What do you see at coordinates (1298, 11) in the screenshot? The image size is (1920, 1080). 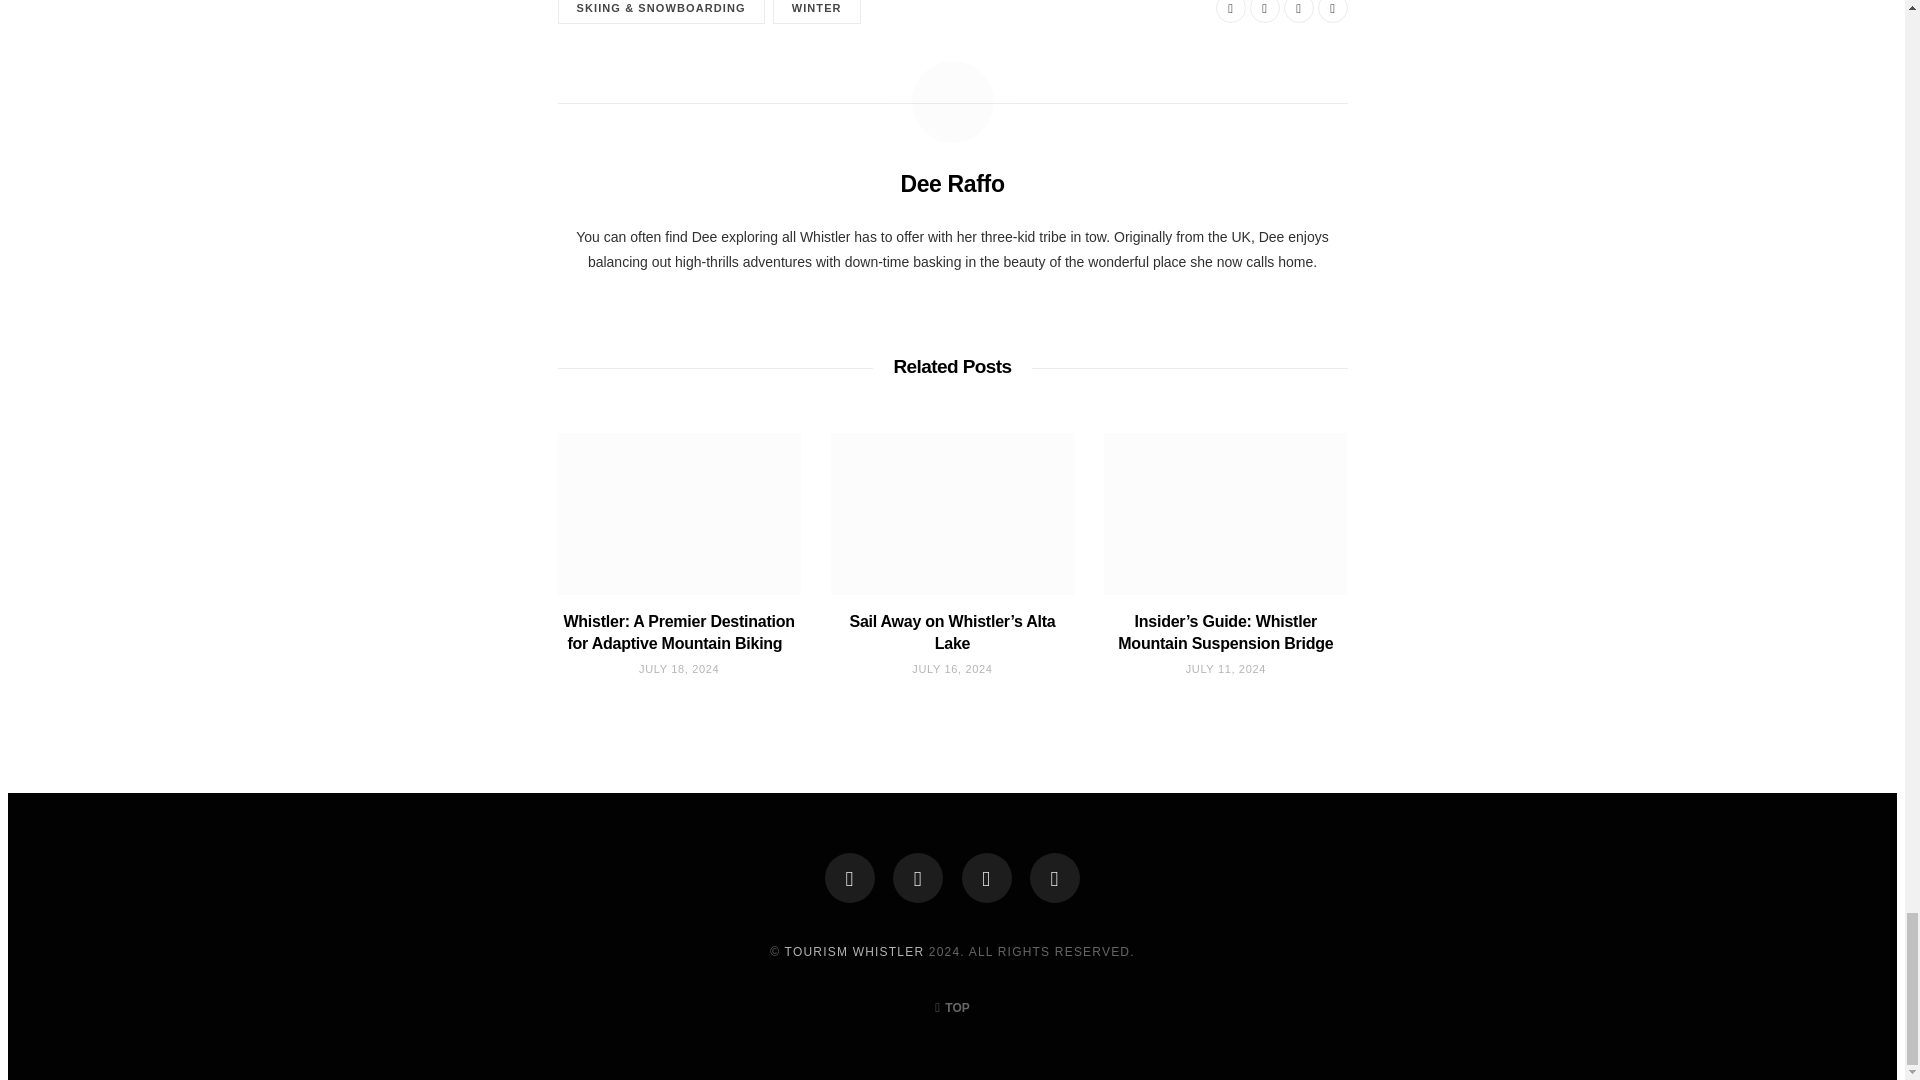 I see `Pinterest` at bounding box center [1298, 11].